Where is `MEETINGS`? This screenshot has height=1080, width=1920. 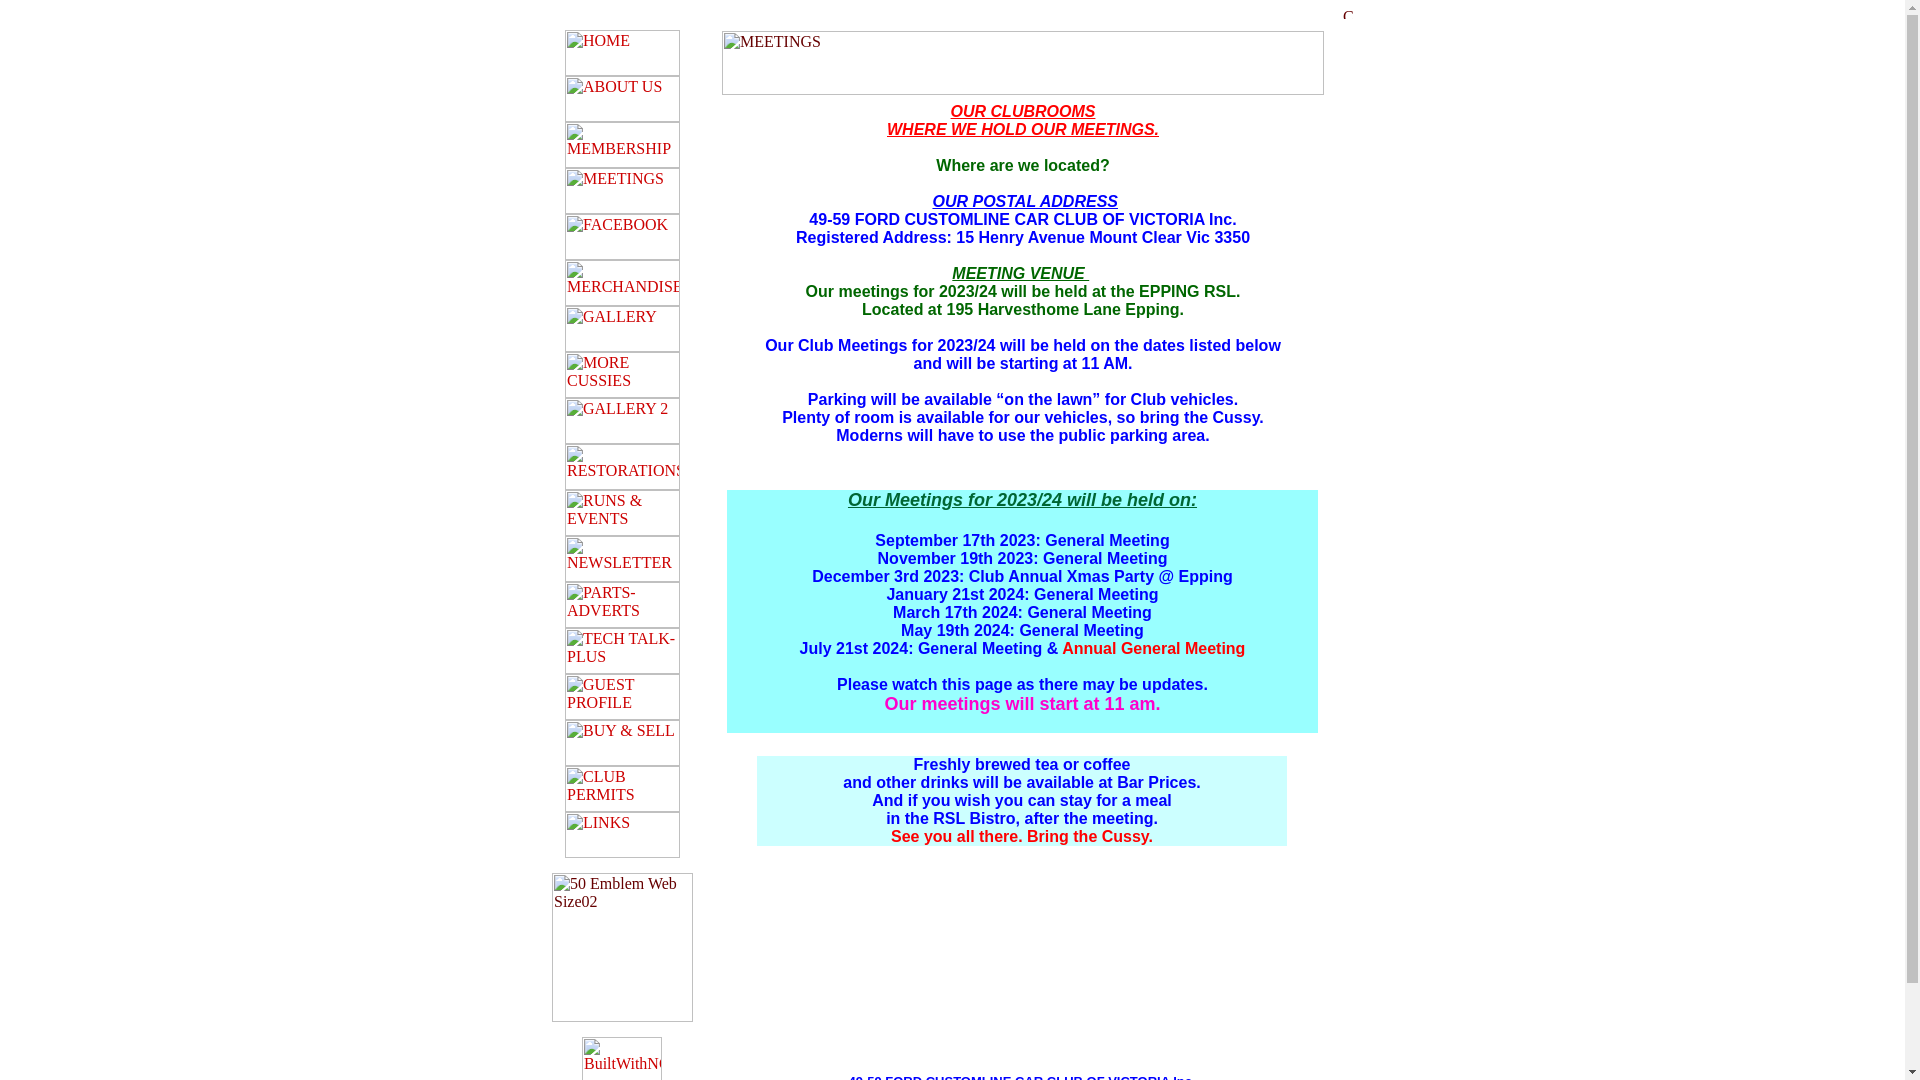 MEETINGS is located at coordinates (1023, 63).